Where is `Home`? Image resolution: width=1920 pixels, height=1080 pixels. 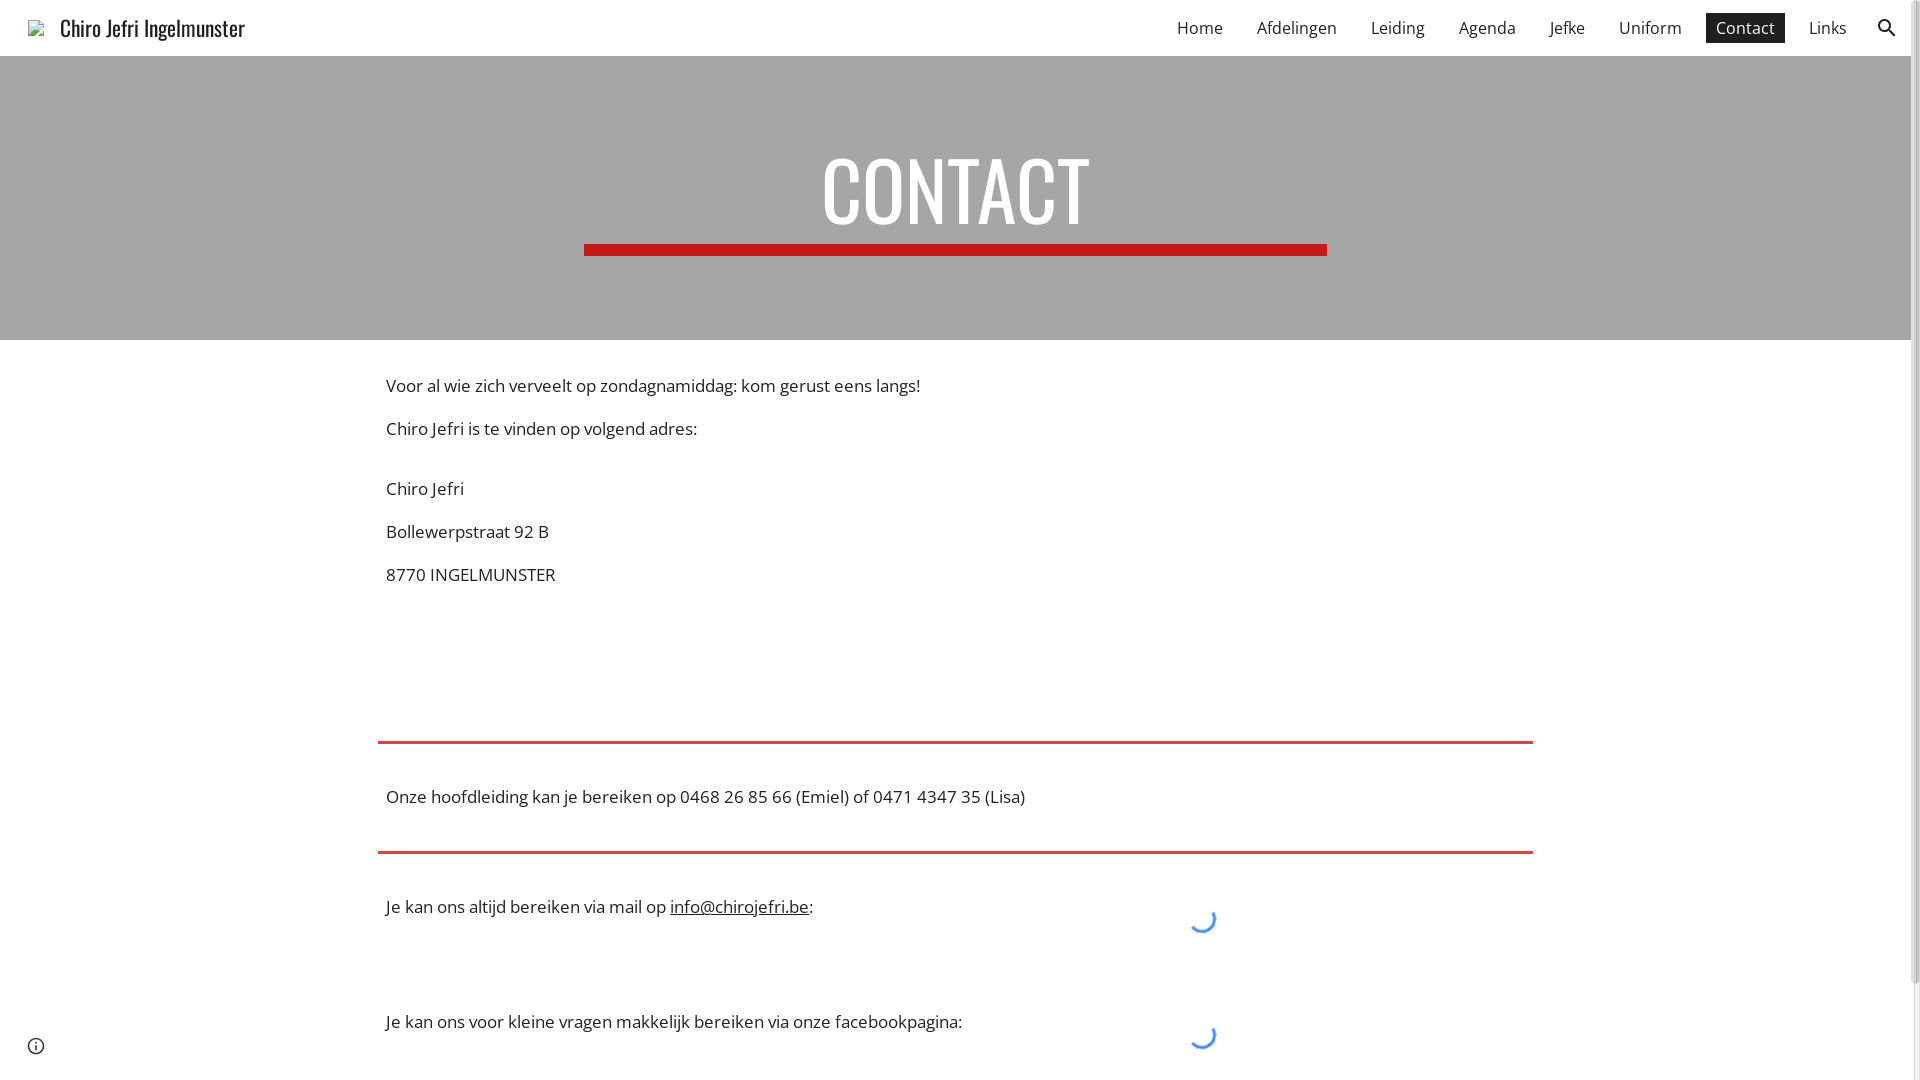 Home is located at coordinates (1200, 28).